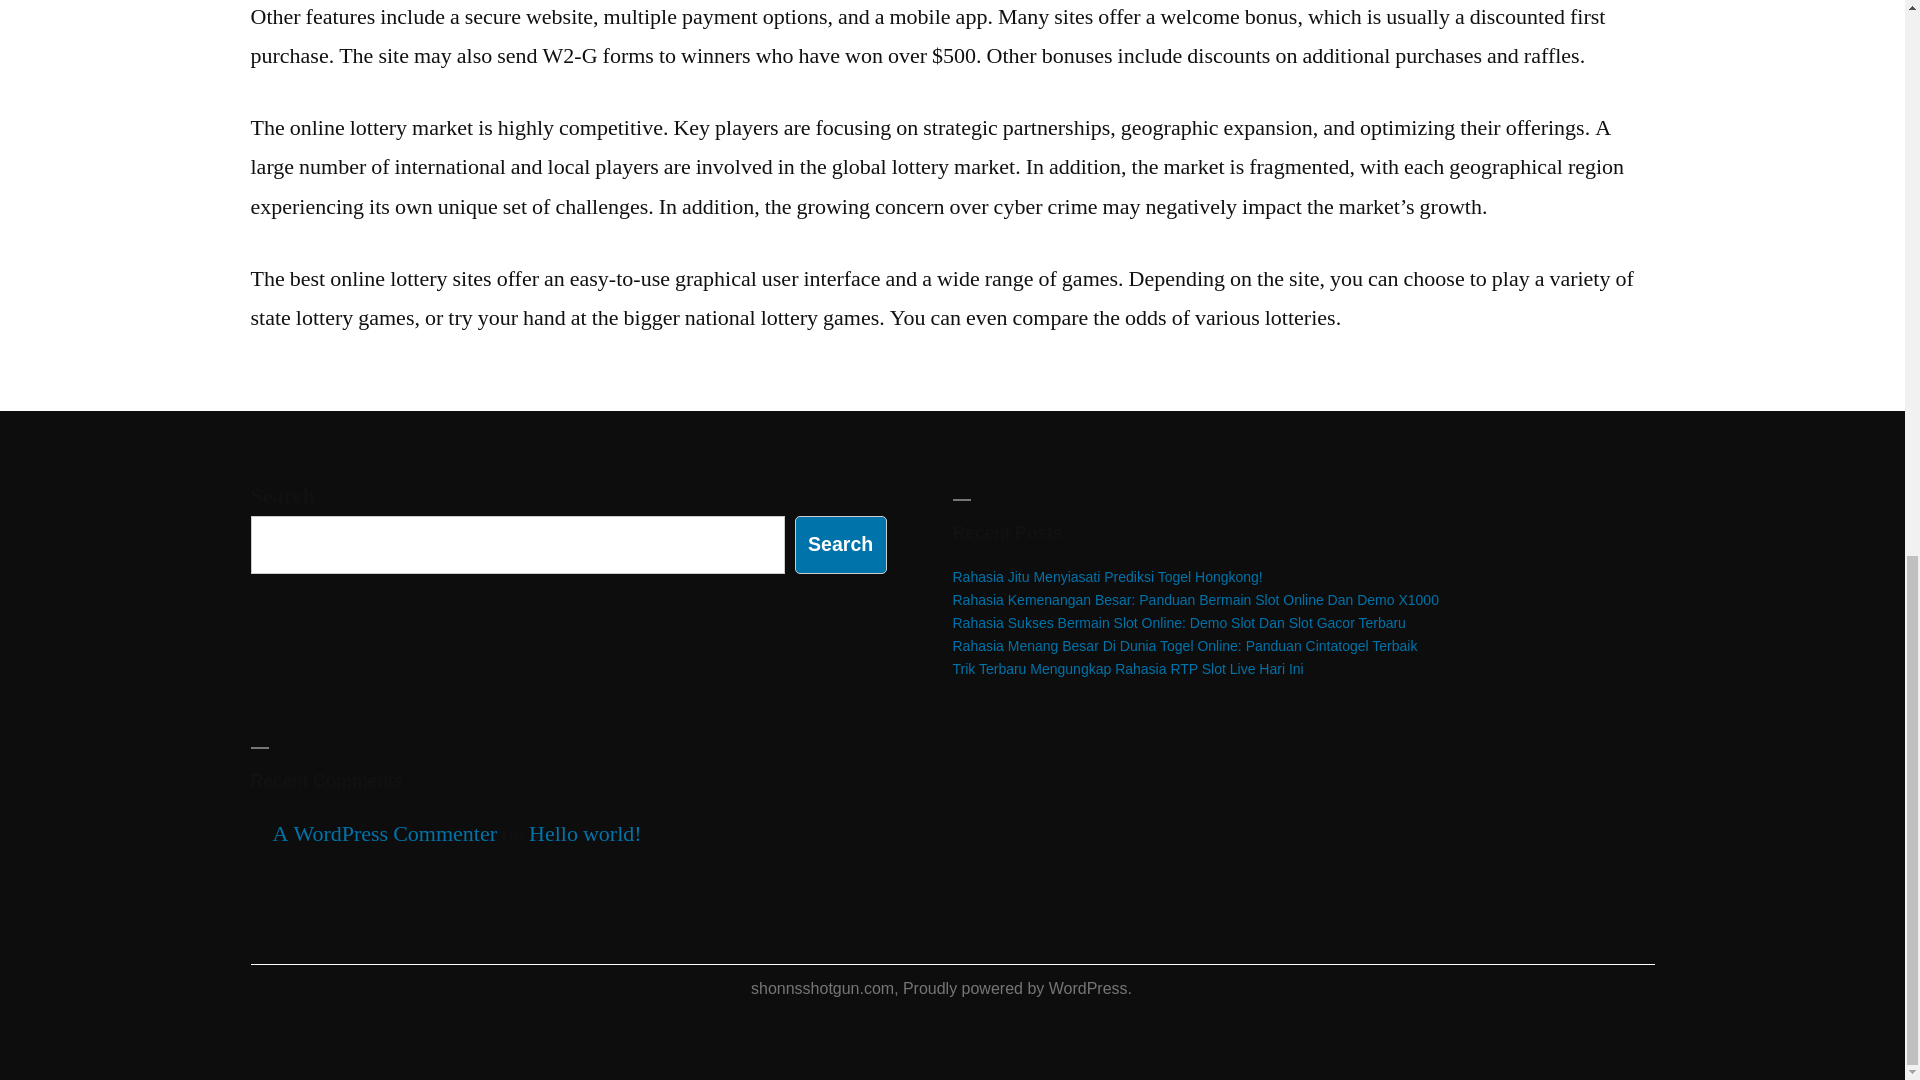 This screenshot has width=1920, height=1080. What do you see at coordinates (1128, 668) in the screenshot?
I see `Trik Terbaru Mengungkap Rahasia RTP Slot Live Hari Ini` at bounding box center [1128, 668].